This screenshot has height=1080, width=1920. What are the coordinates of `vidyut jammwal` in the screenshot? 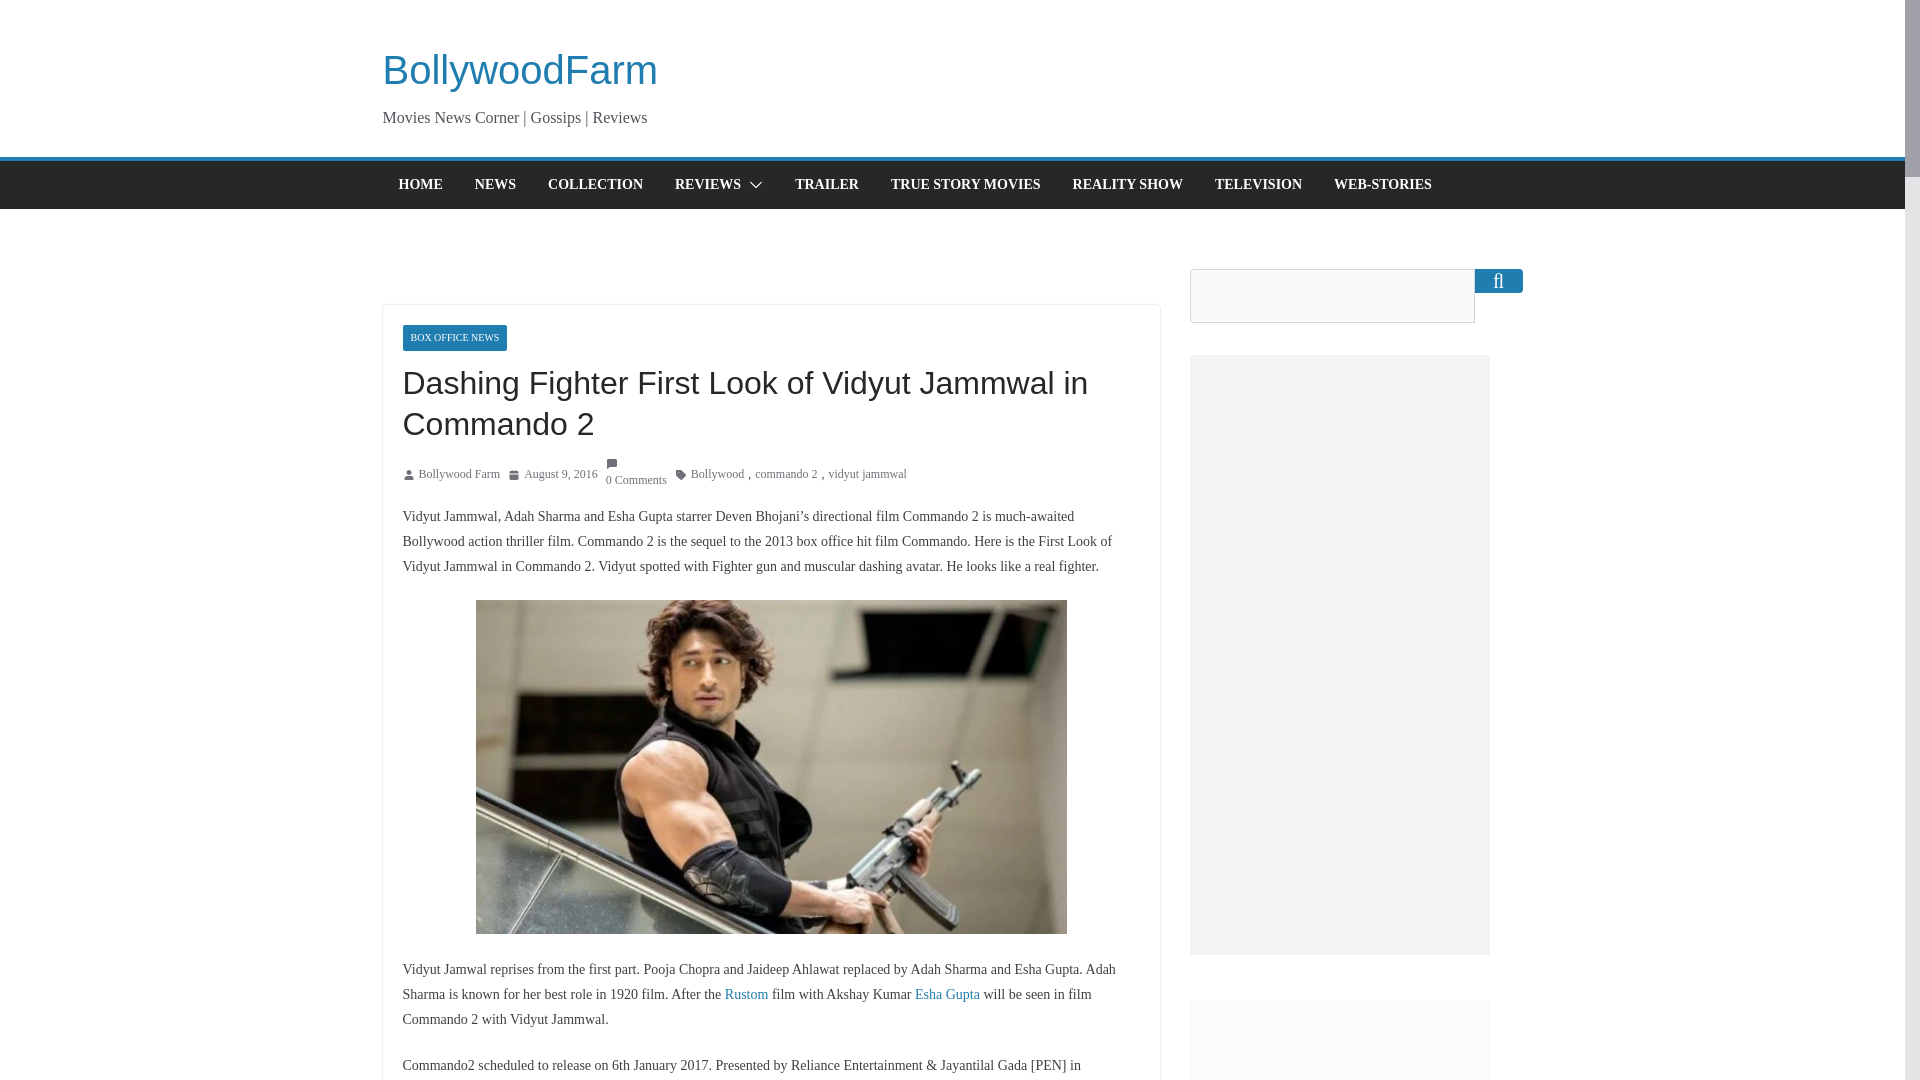 It's located at (868, 475).